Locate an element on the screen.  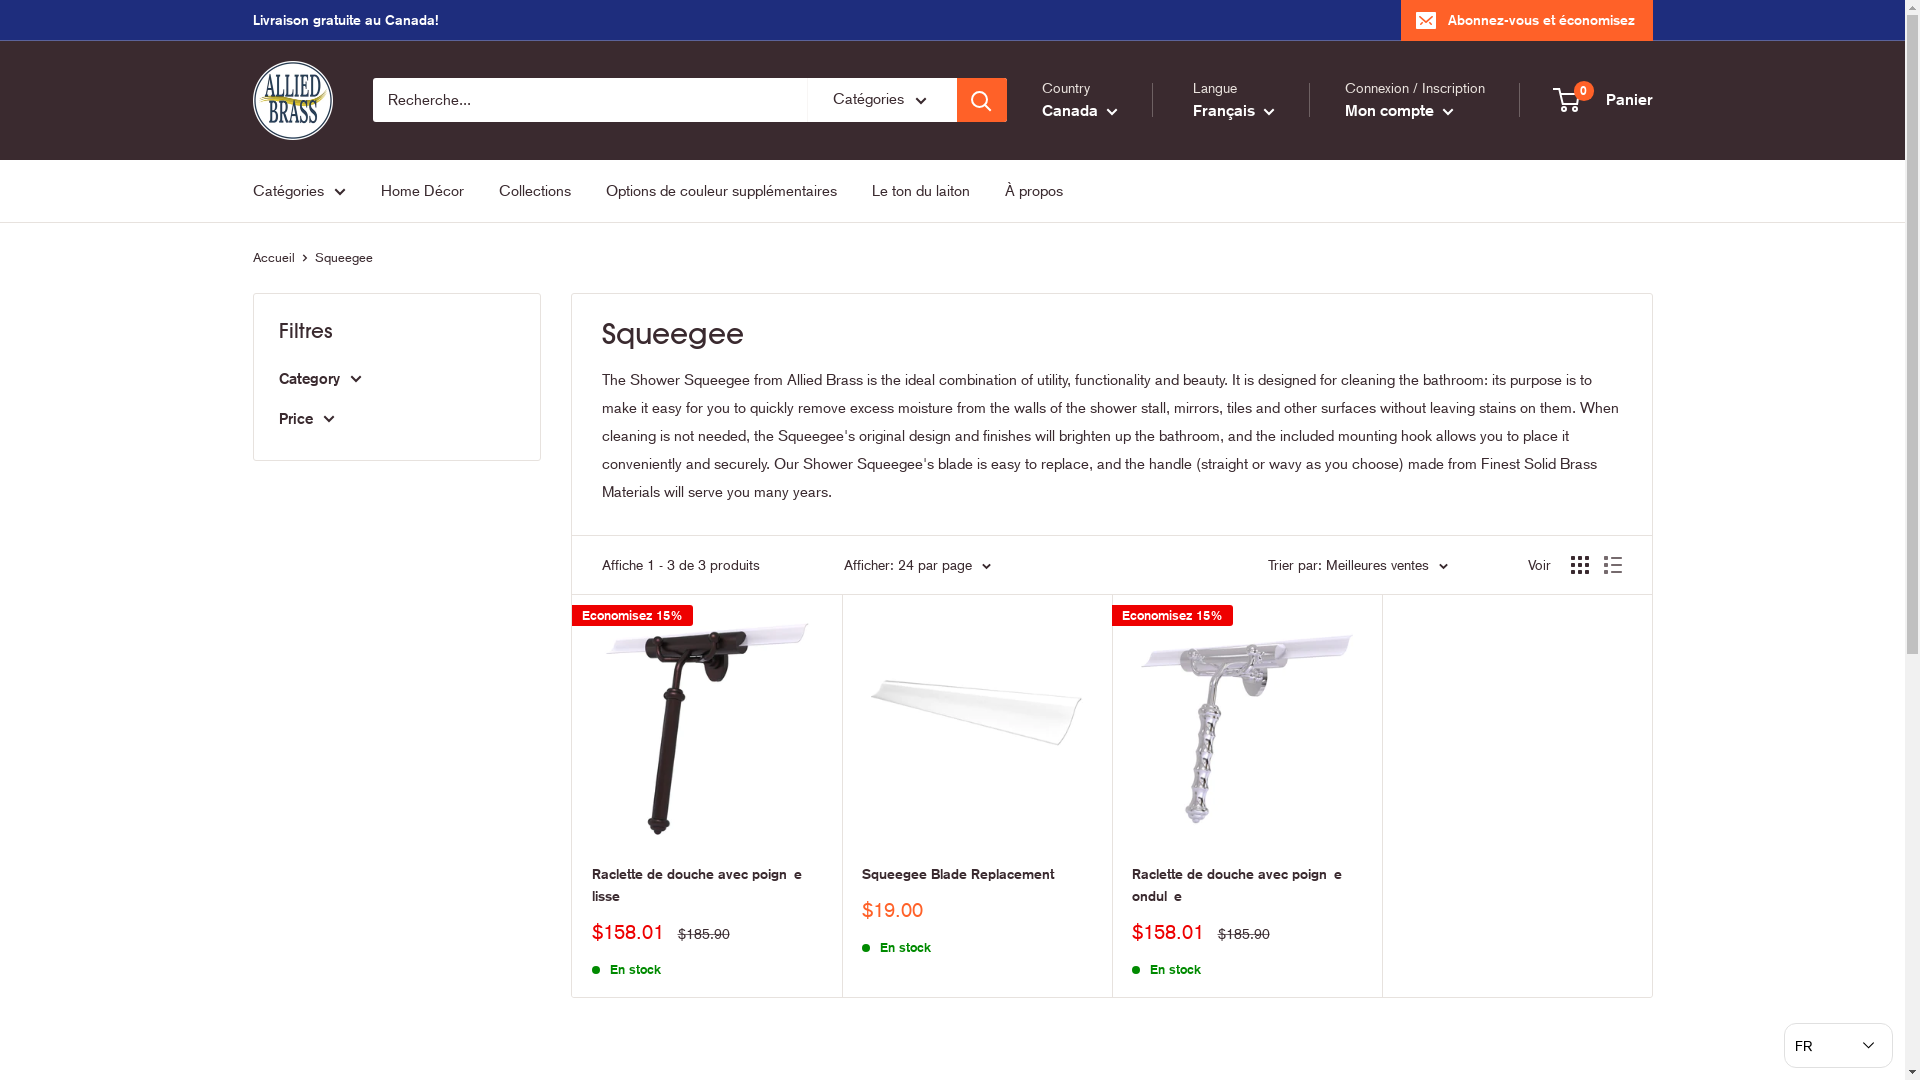
Livraison gratuite au Canada! is located at coordinates (345, 20).